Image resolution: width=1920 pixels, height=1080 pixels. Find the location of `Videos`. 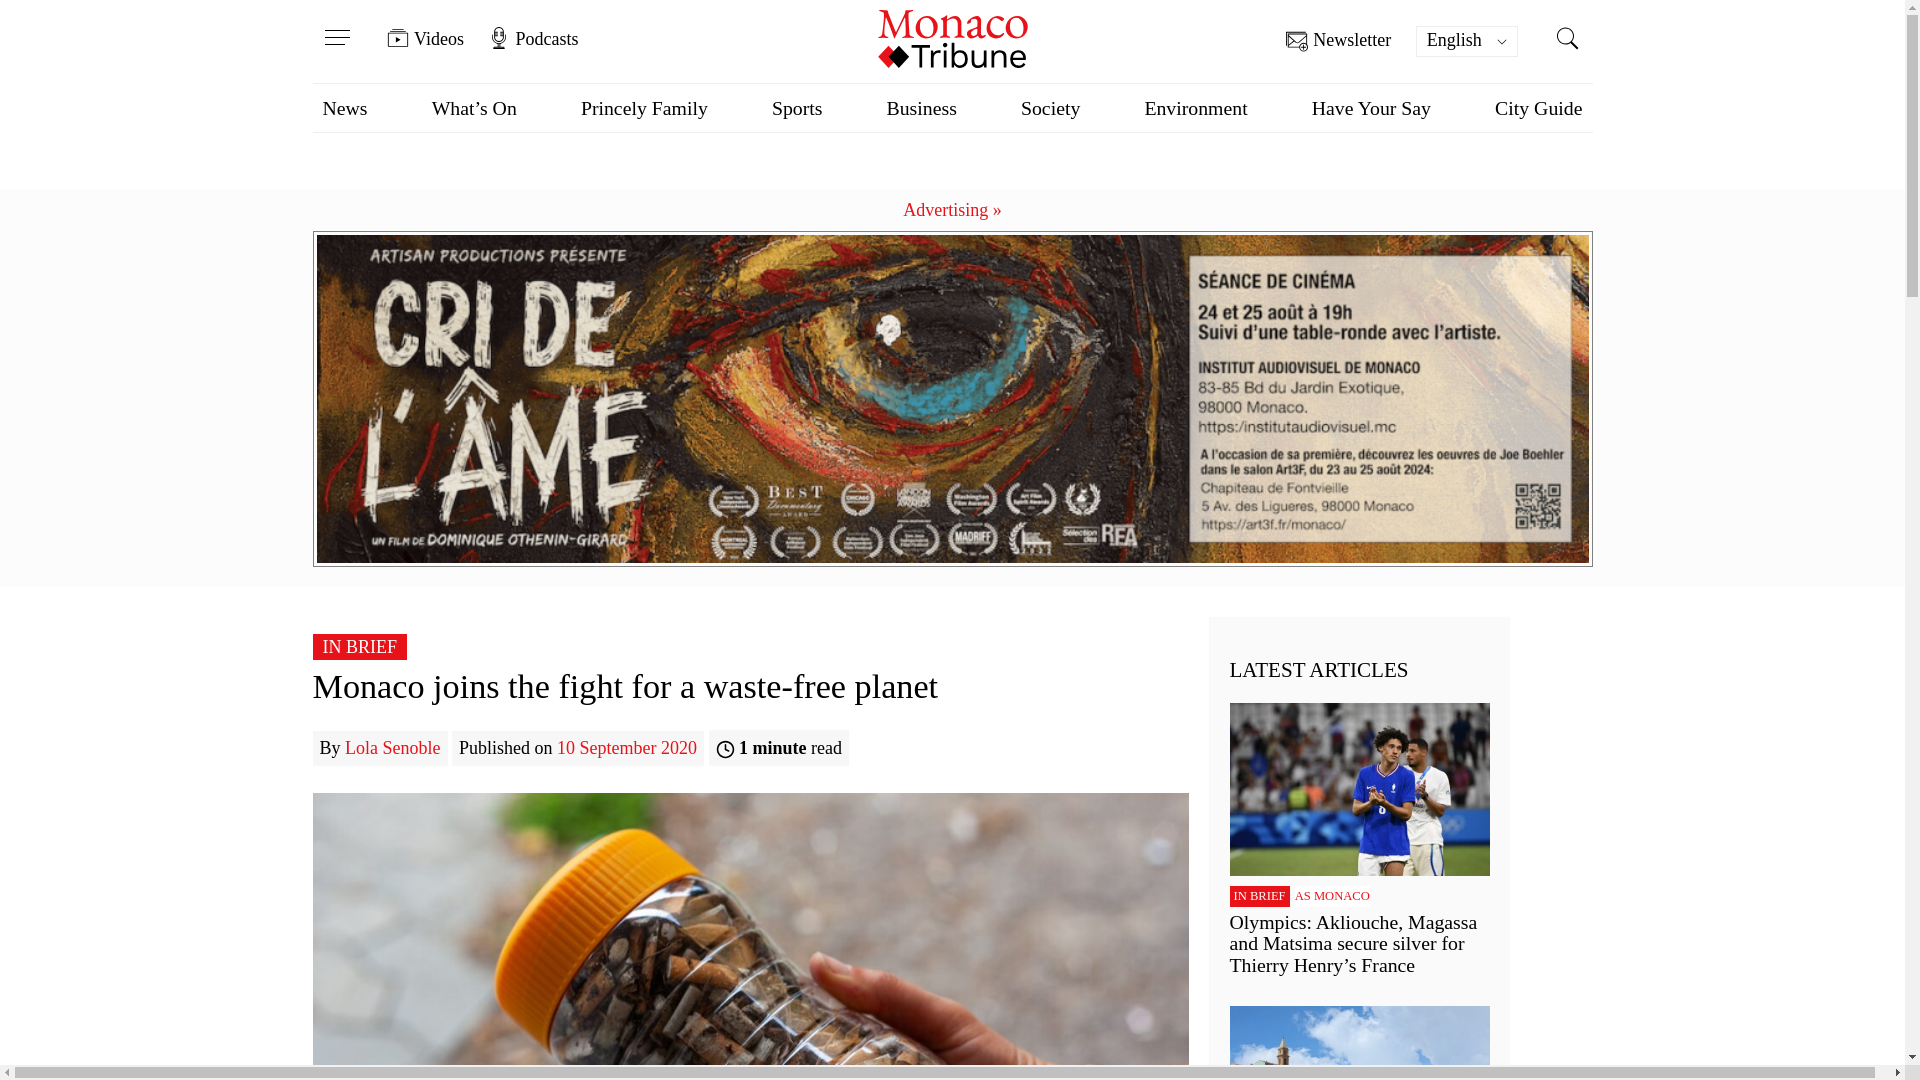

Videos is located at coordinates (426, 38).